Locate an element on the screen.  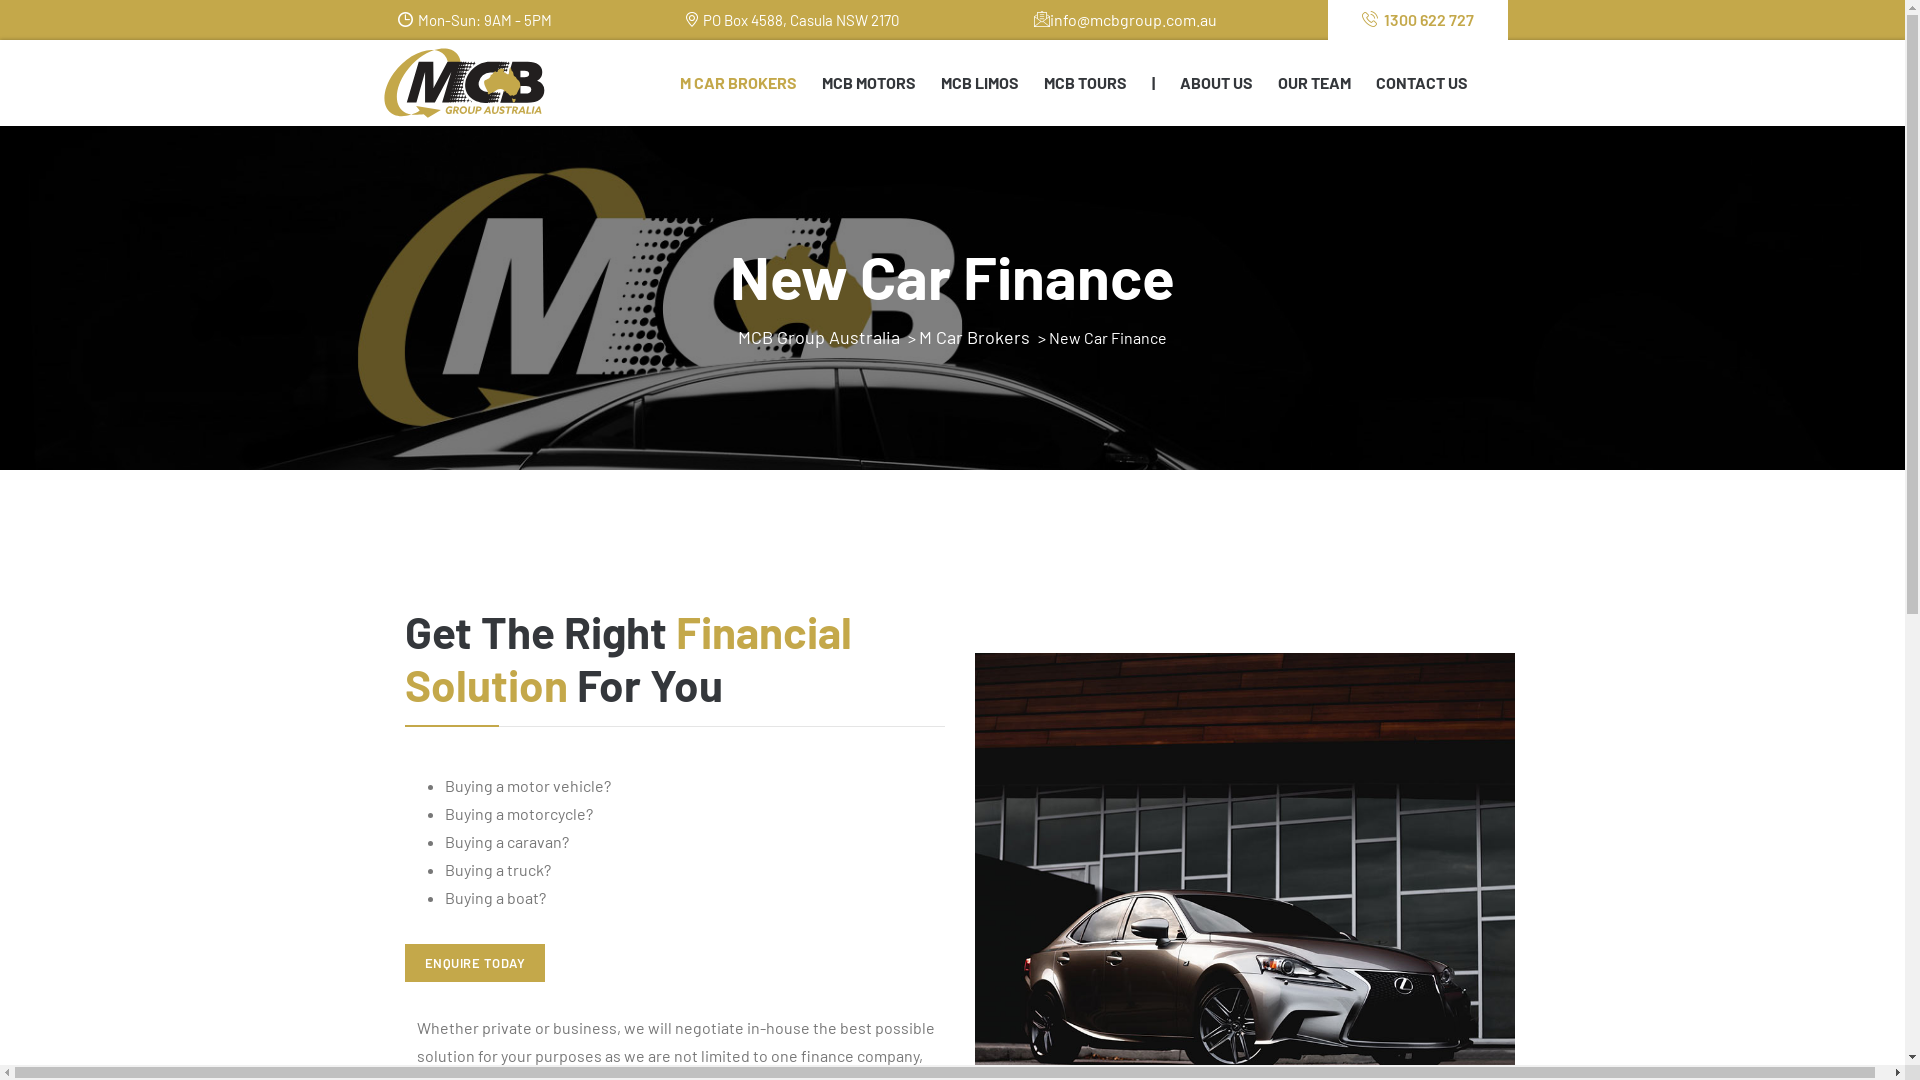
MCB LIMOS is located at coordinates (978, 83).